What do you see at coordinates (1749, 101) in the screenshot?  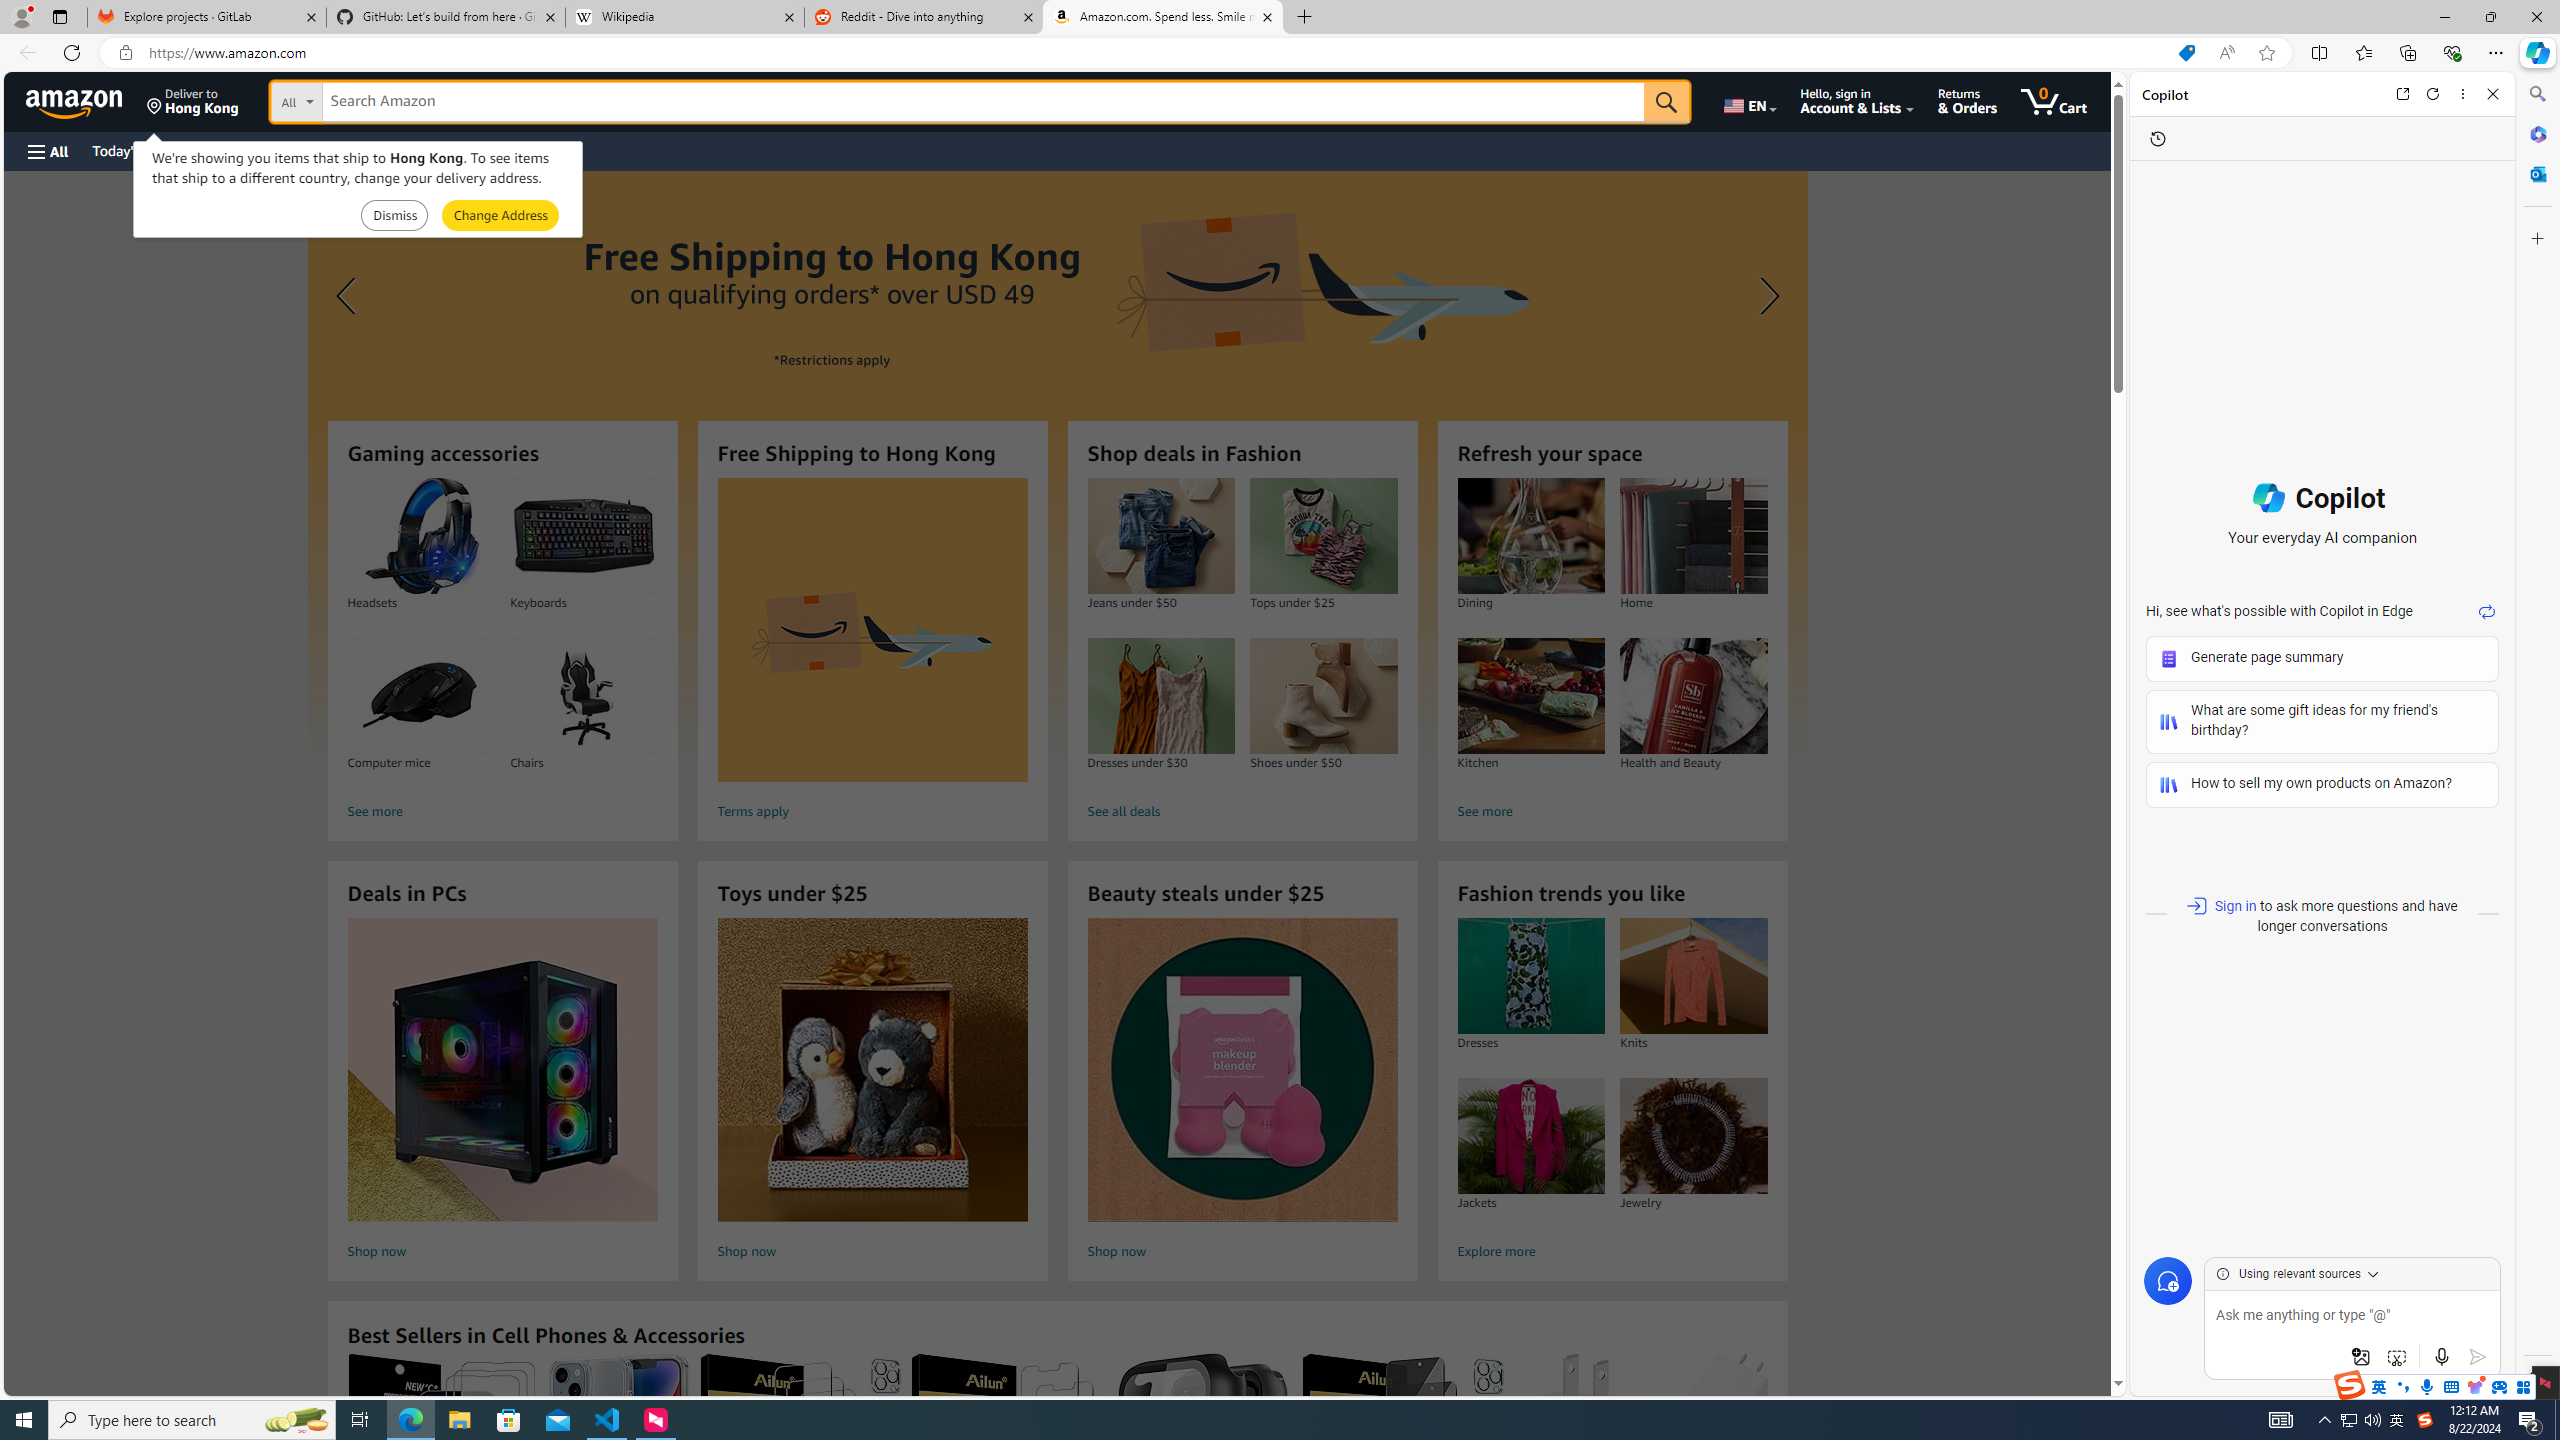 I see `Choose a language for shopping.` at bounding box center [1749, 101].